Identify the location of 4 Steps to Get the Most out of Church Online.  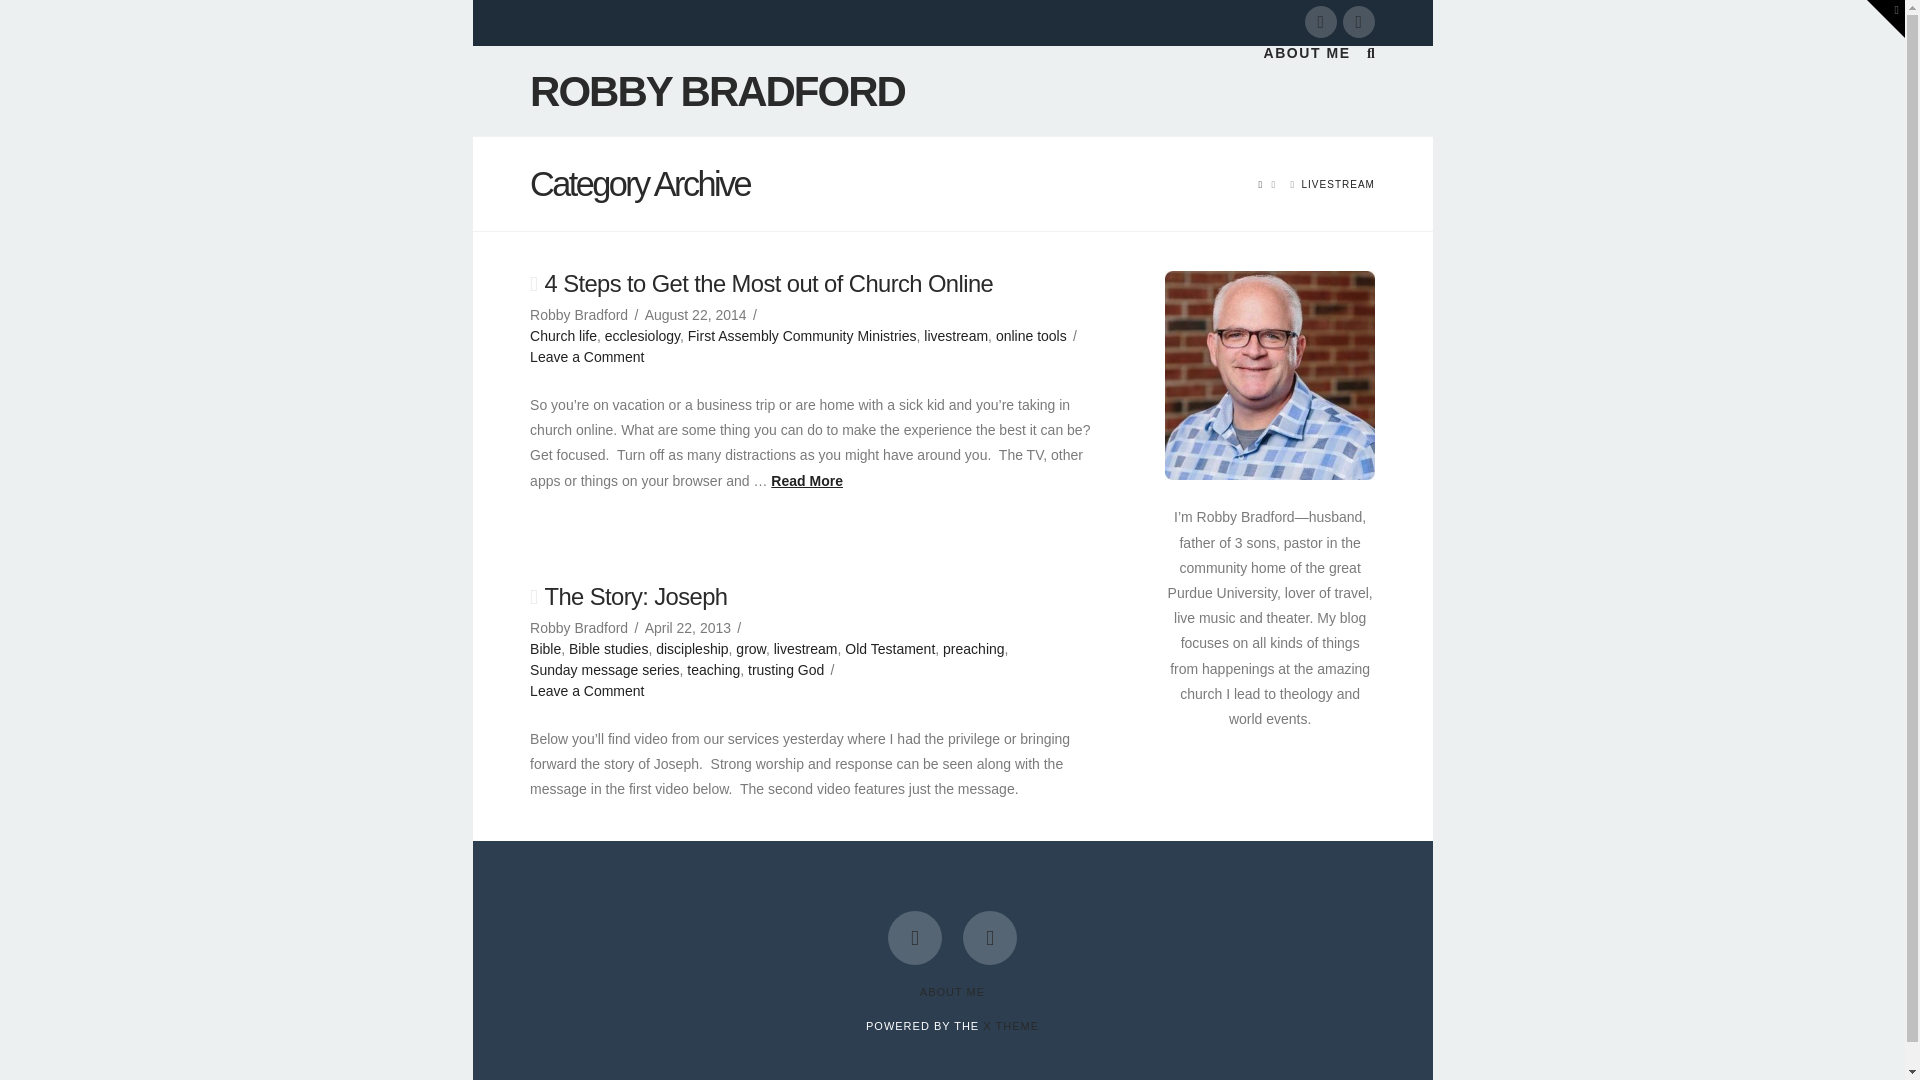
(768, 284).